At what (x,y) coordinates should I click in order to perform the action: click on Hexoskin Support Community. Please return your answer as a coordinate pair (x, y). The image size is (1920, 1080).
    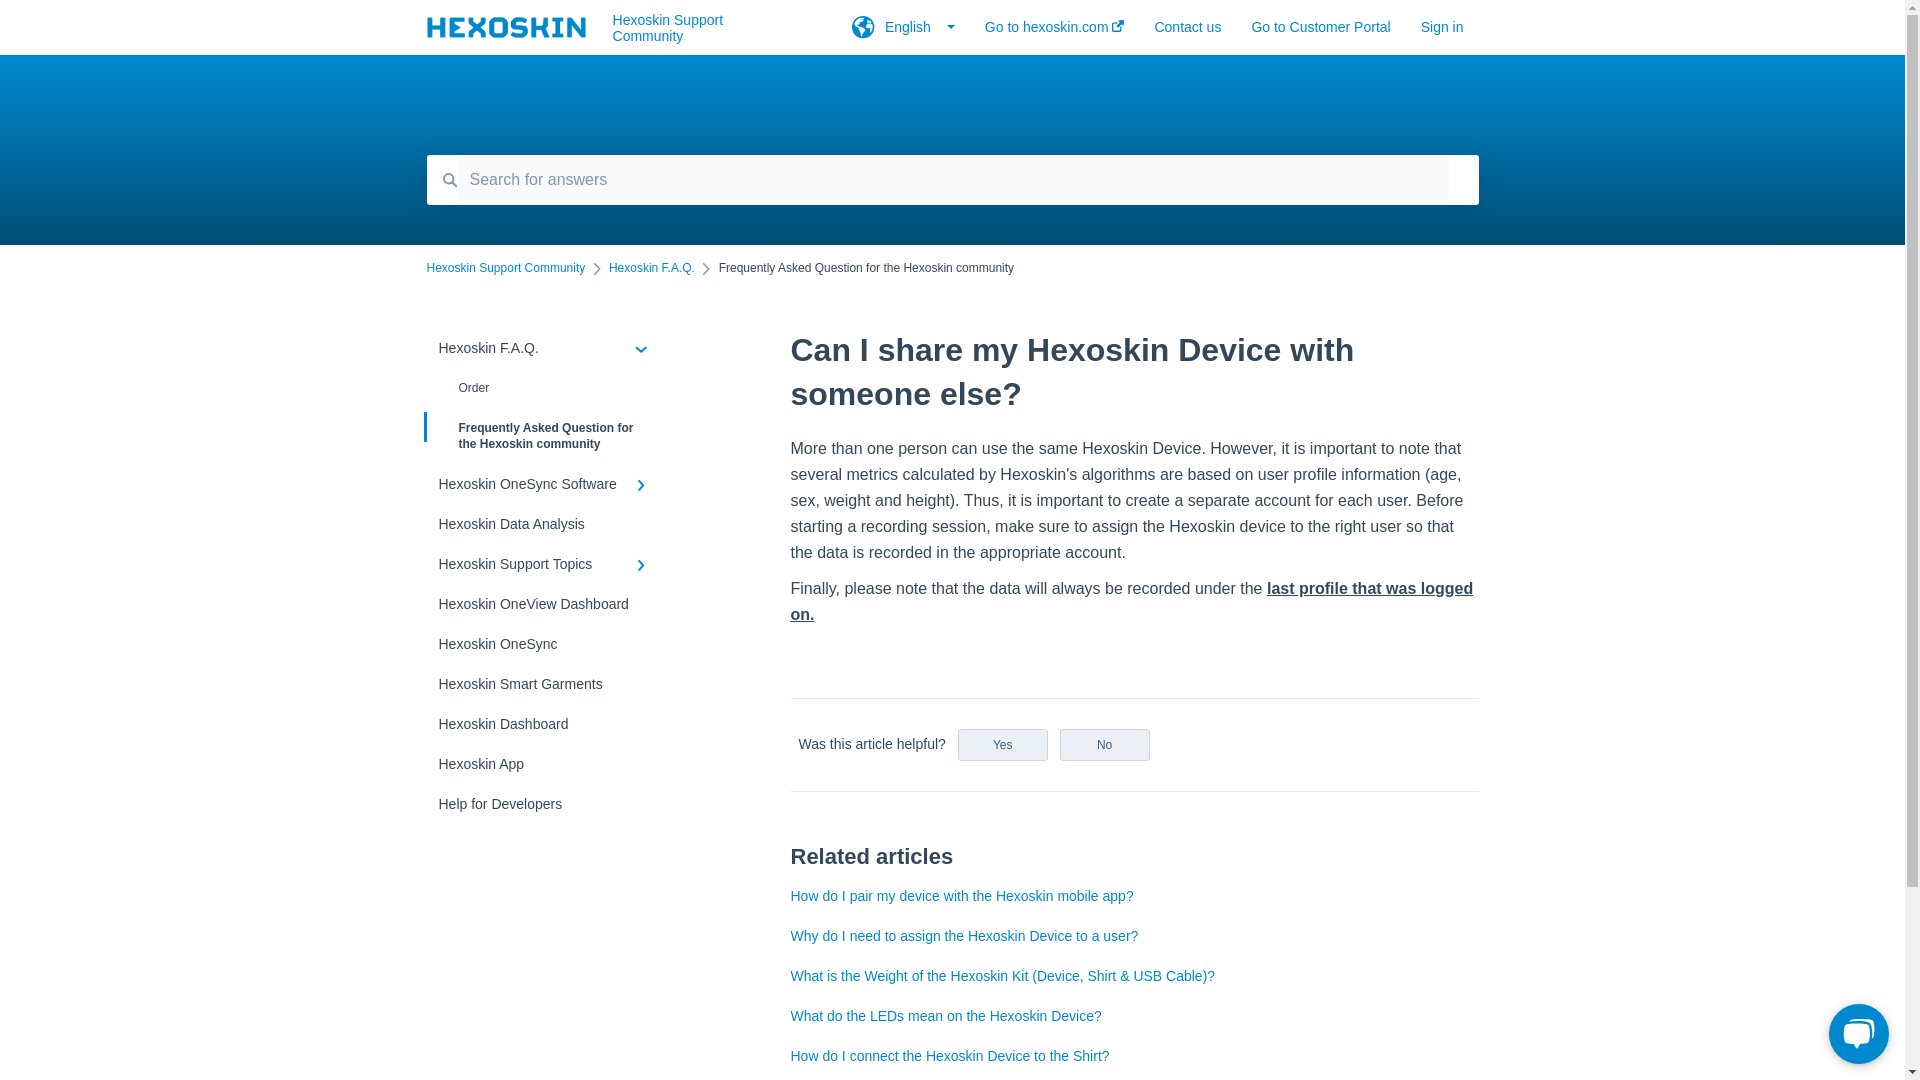
    Looking at the image, I should click on (506, 268).